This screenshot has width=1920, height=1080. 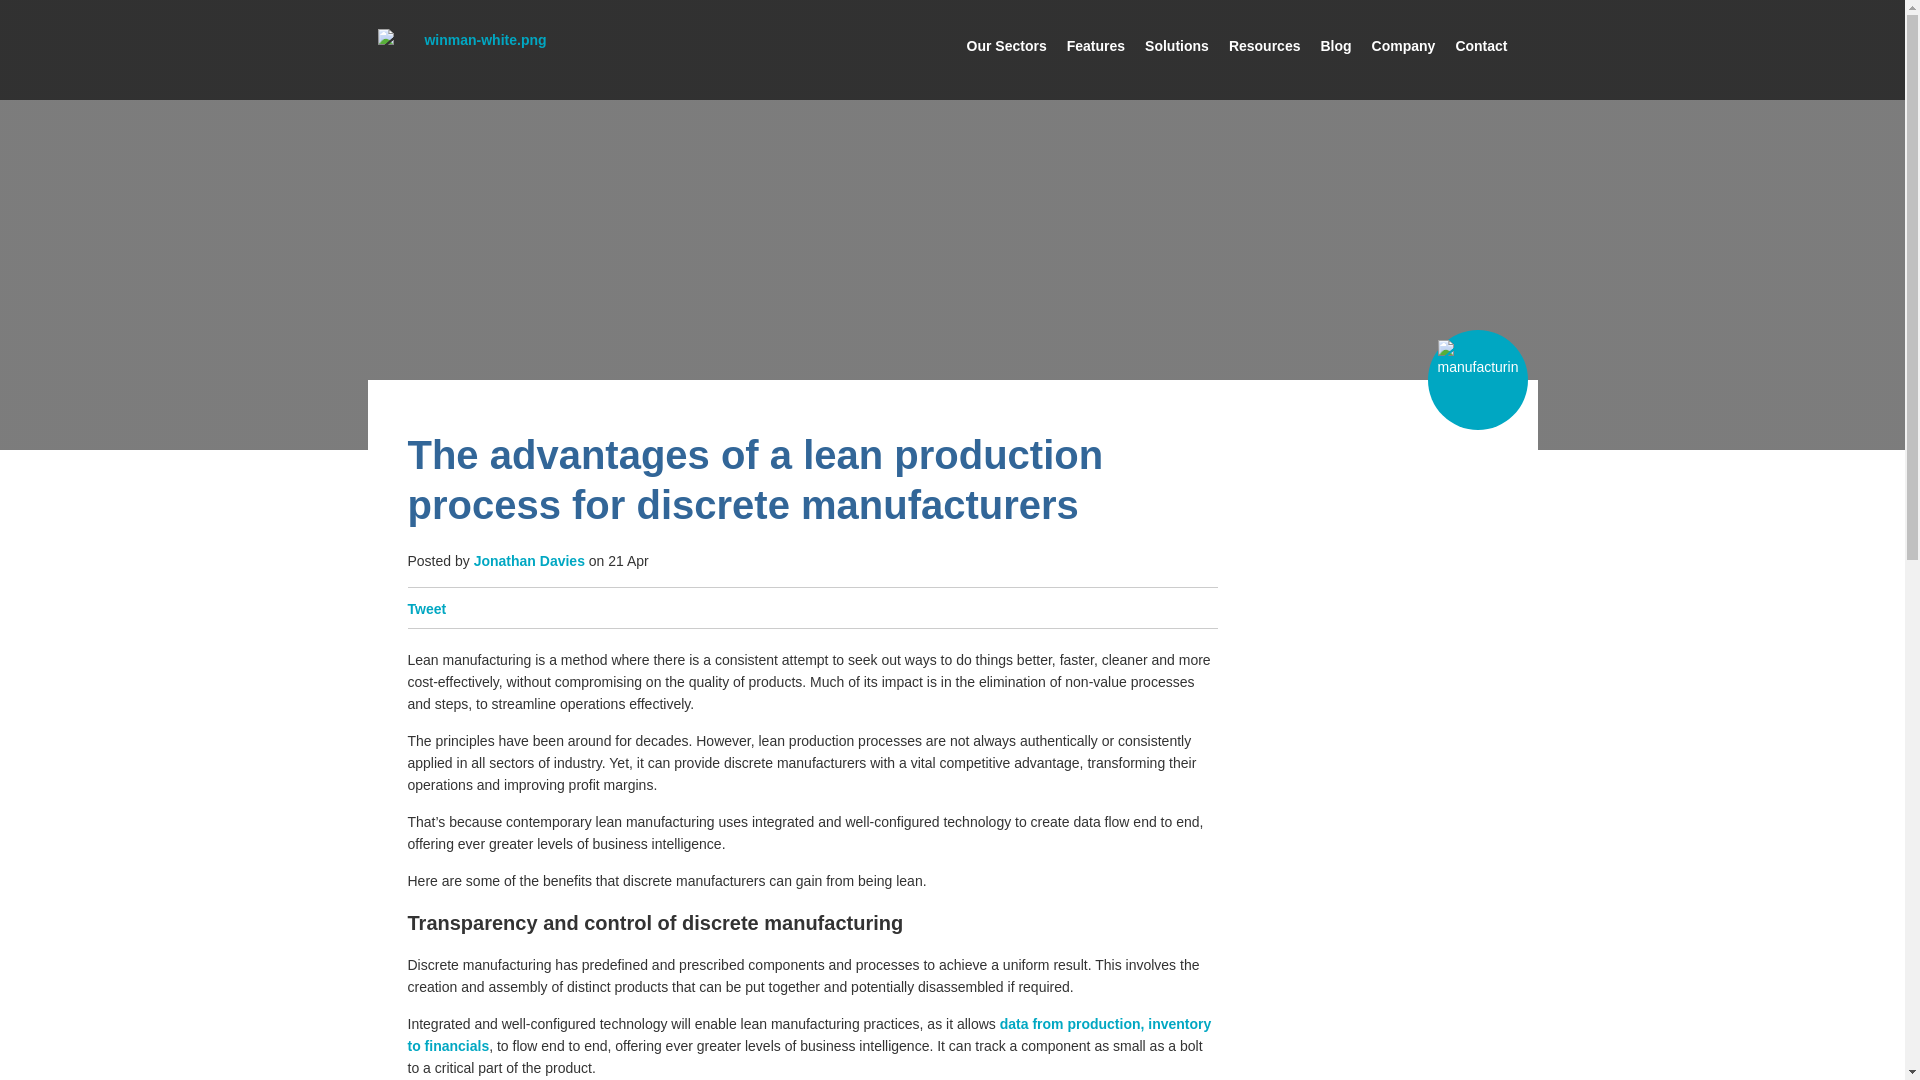 What do you see at coordinates (1096, 67) in the screenshot?
I see `Features` at bounding box center [1096, 67].